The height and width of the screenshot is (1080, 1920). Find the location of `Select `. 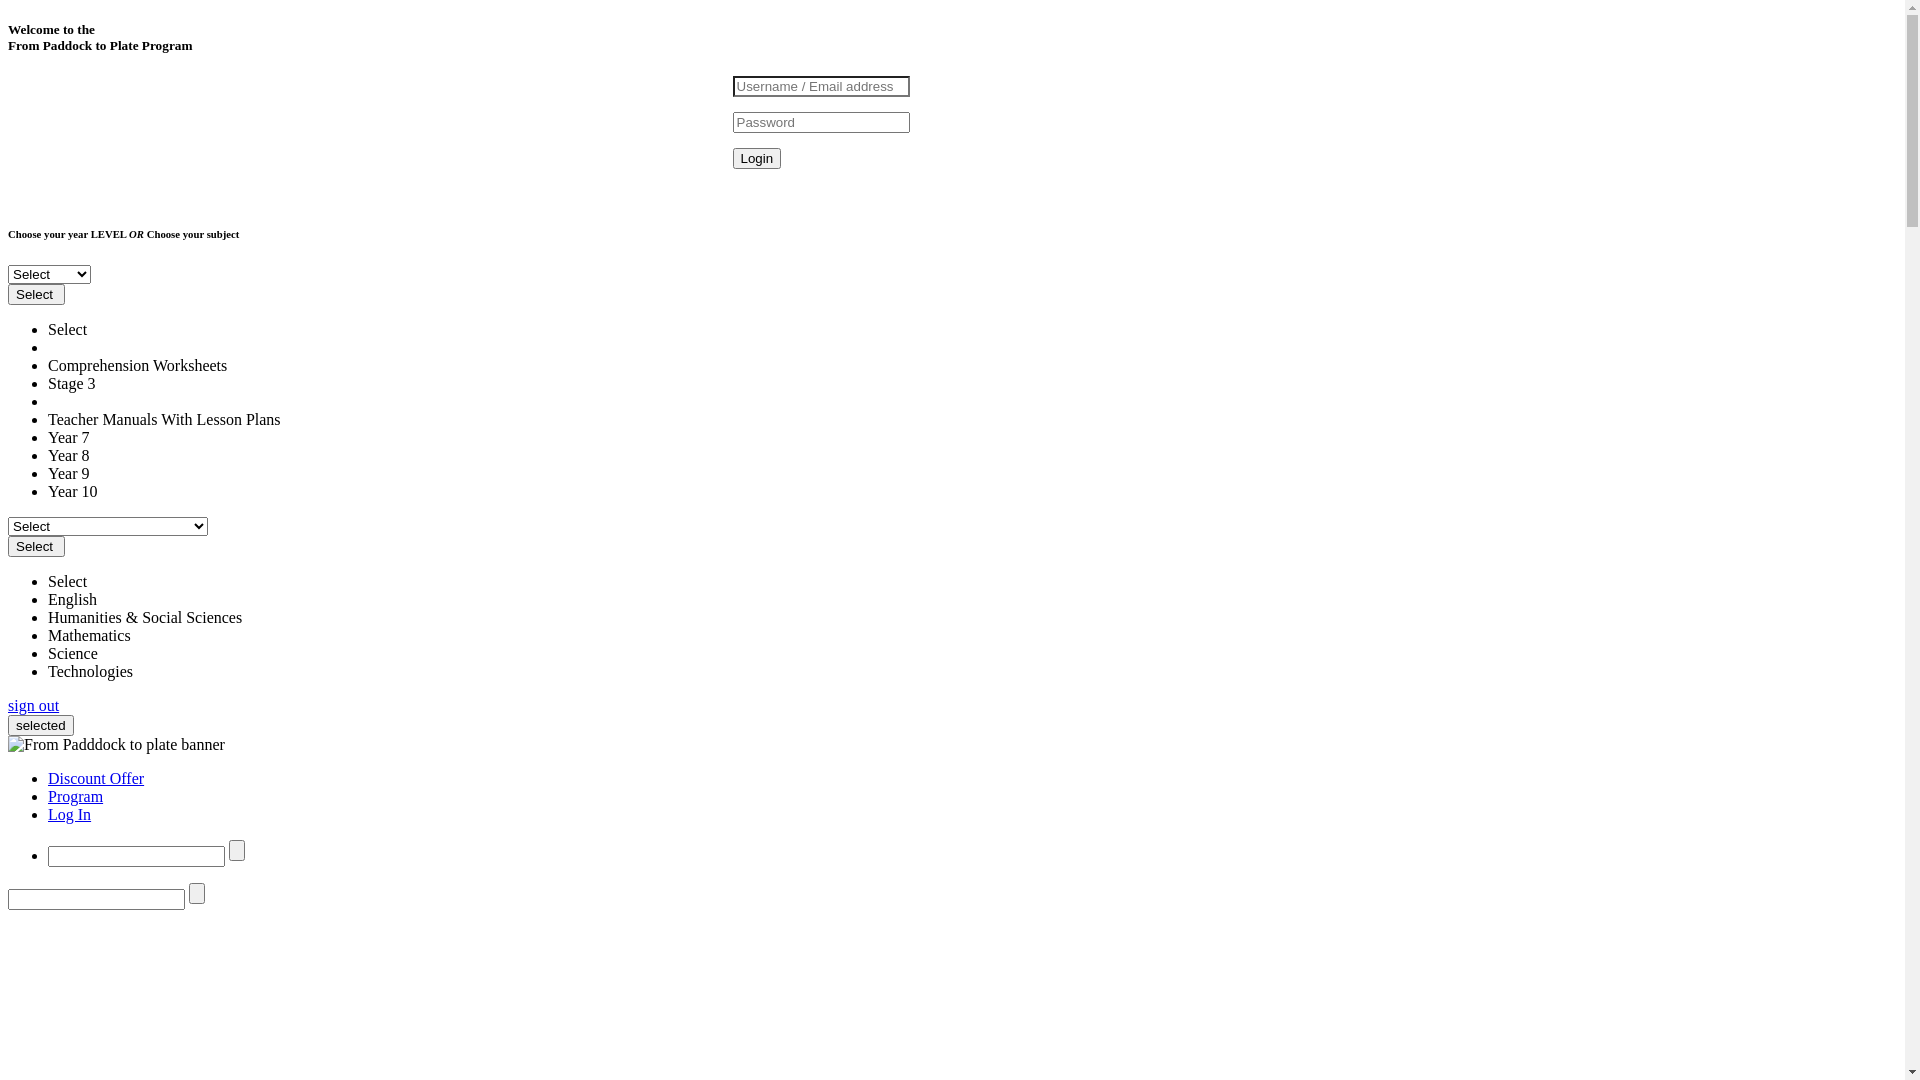

Select  is located at coordinates (36, 294).